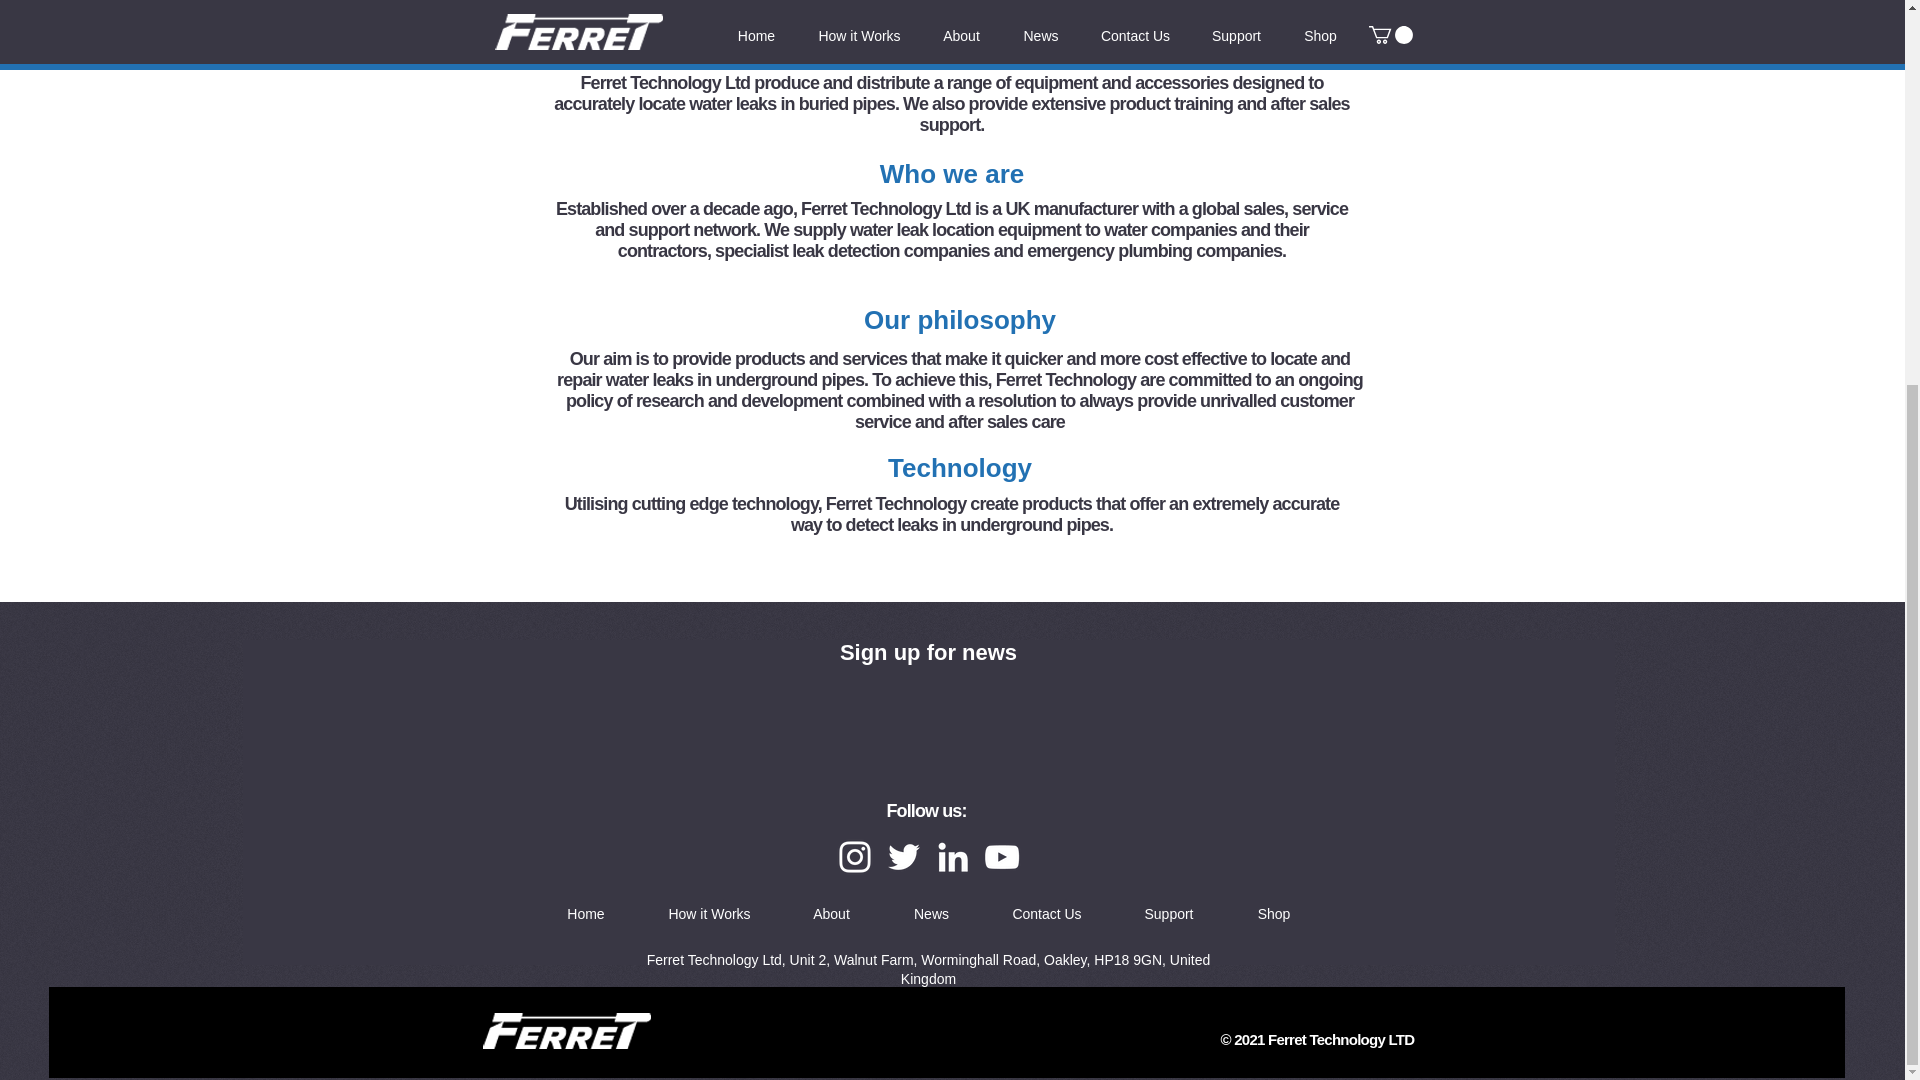 The width and height of the screenshot is (1920, 1080). Describe the element at coordinates (585, 913) in the screenshot. I see `Home` at that location.